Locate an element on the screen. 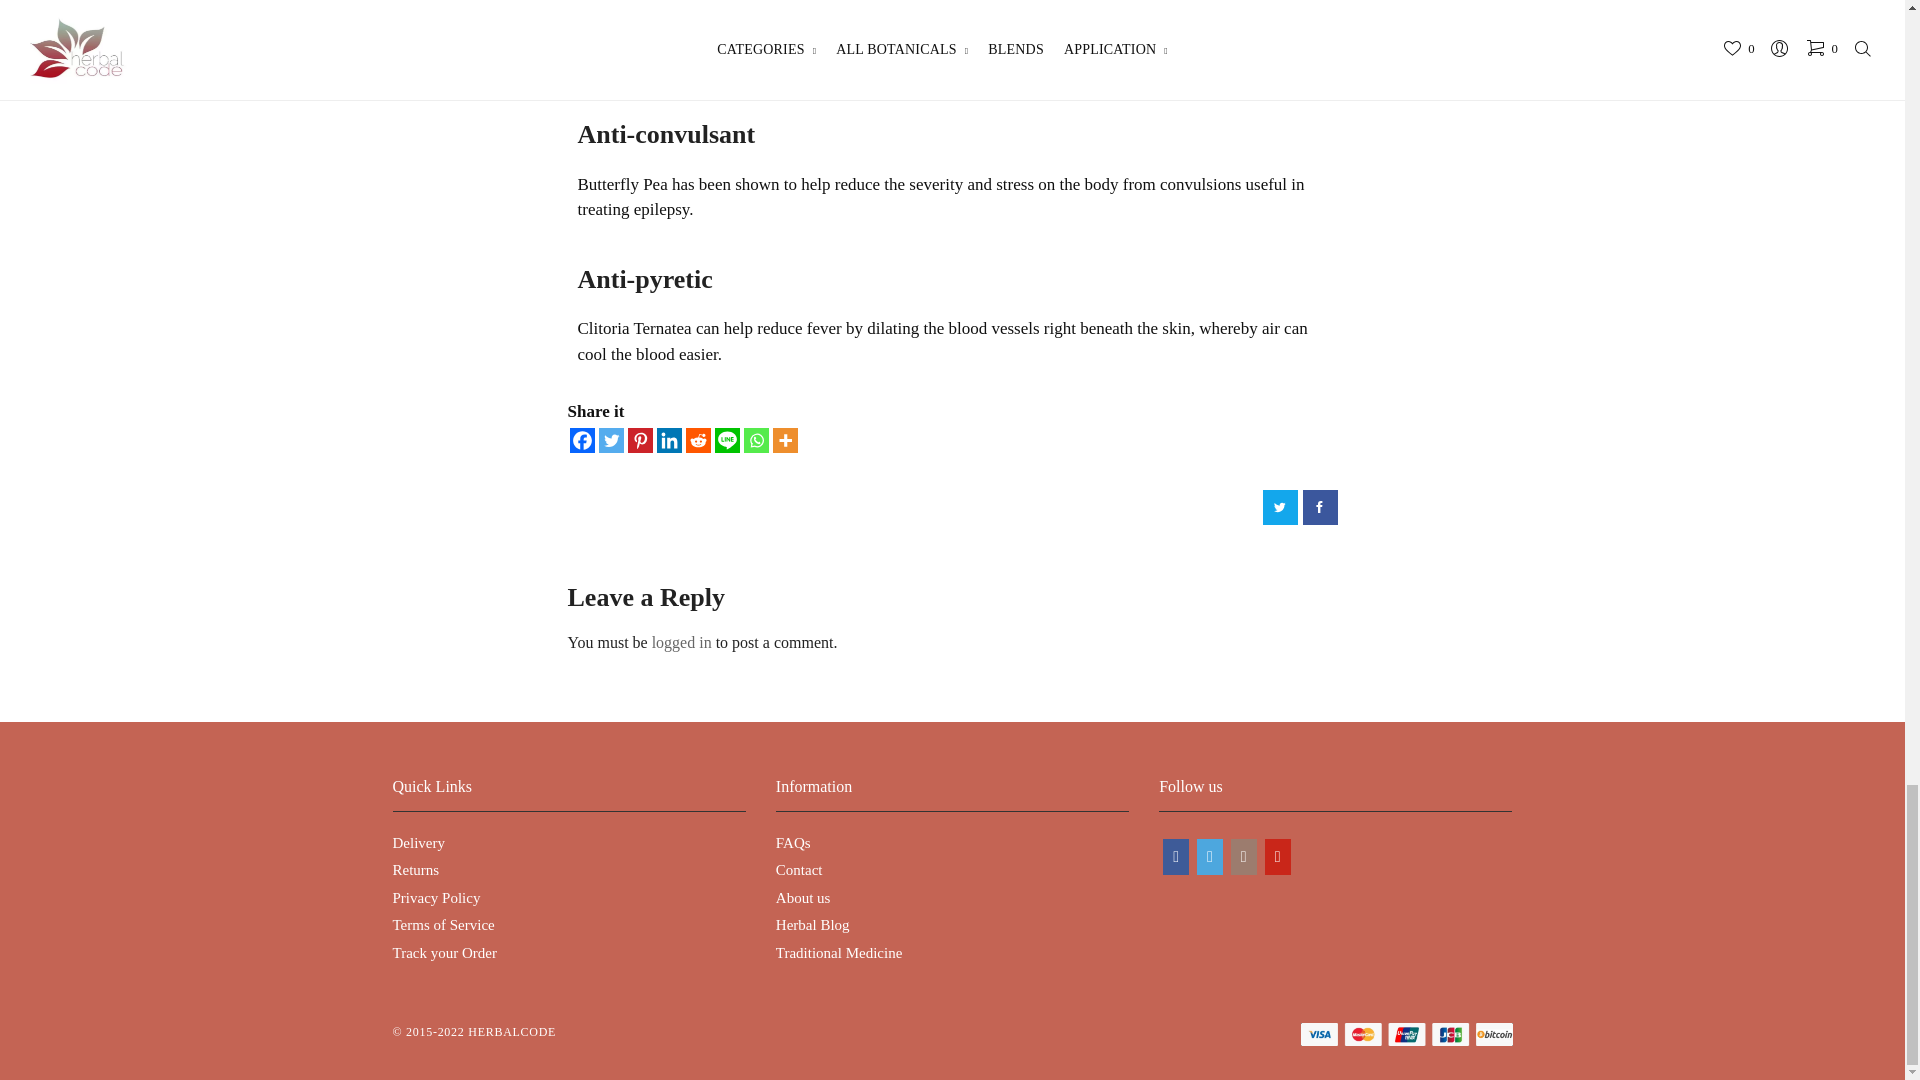  Reddit is located at coordinates (698, 440).